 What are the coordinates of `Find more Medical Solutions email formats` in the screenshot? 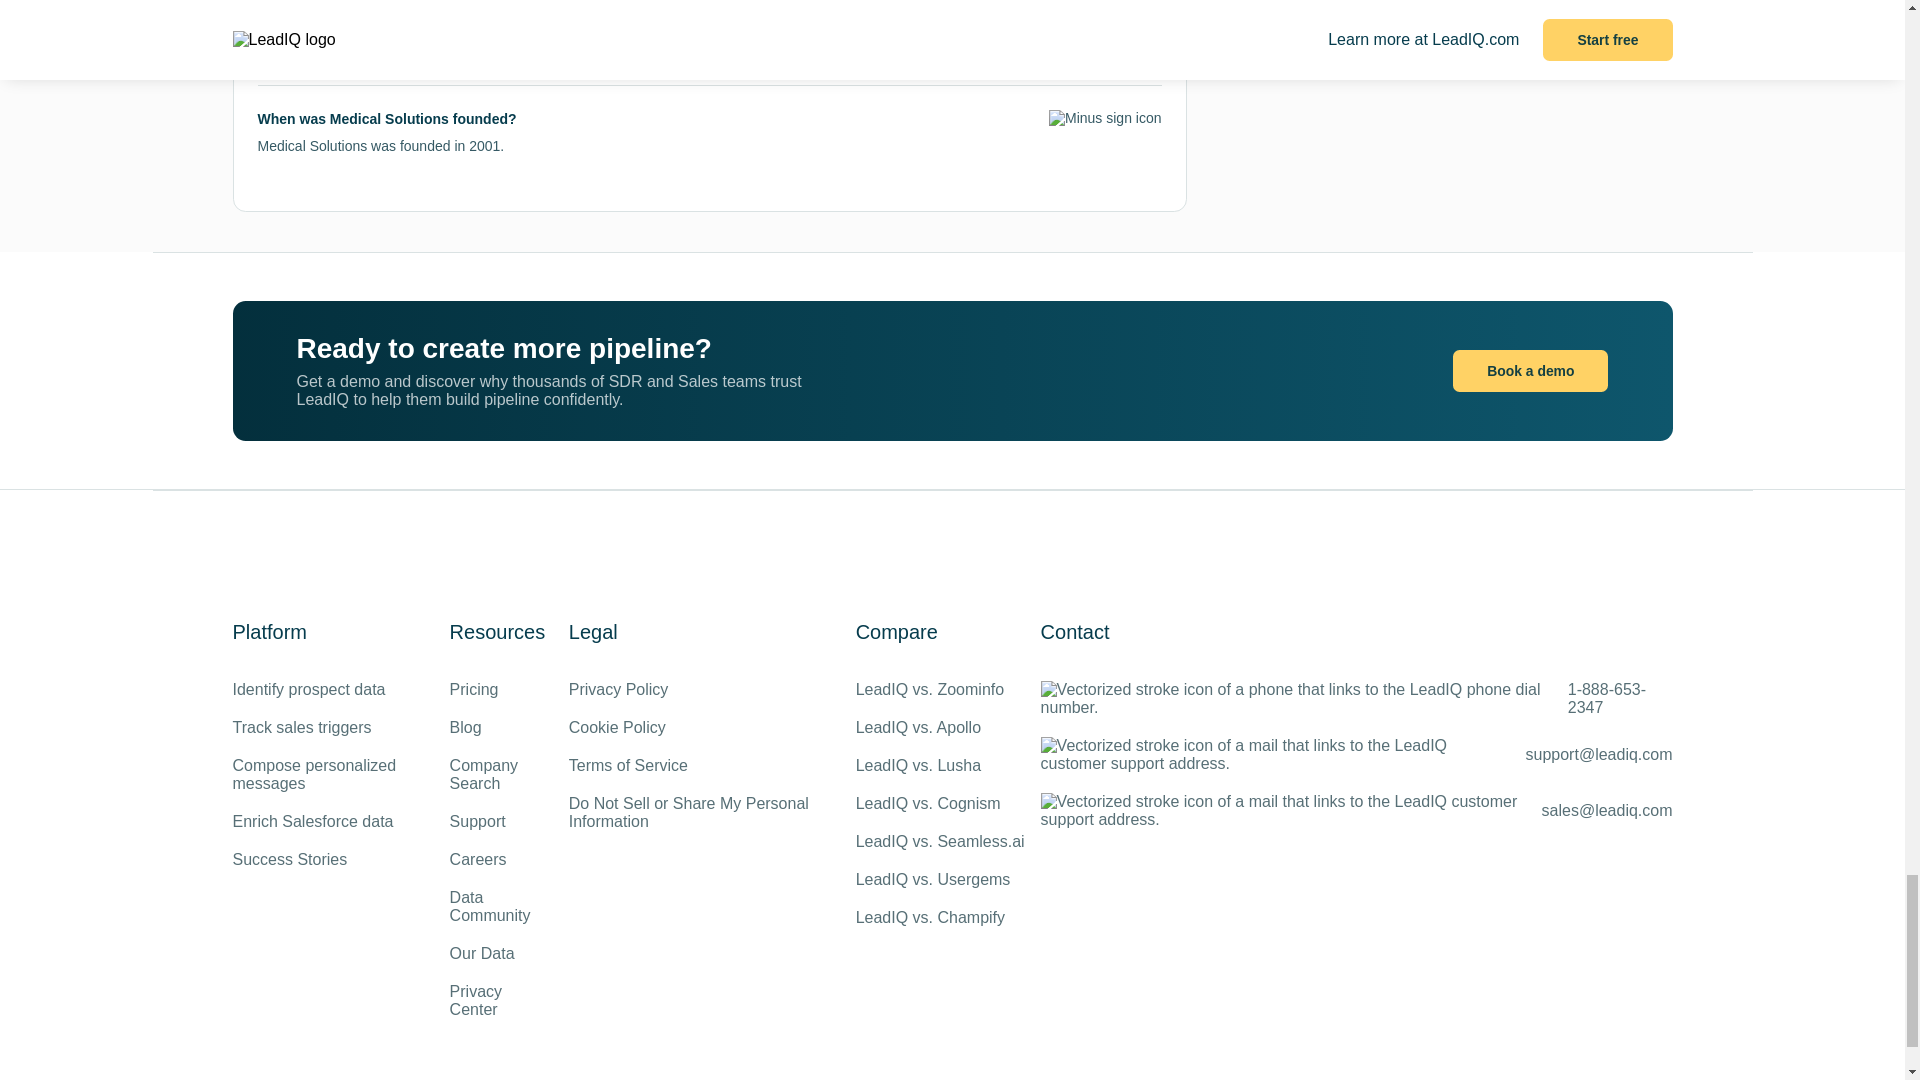 It's located at (788, 52).